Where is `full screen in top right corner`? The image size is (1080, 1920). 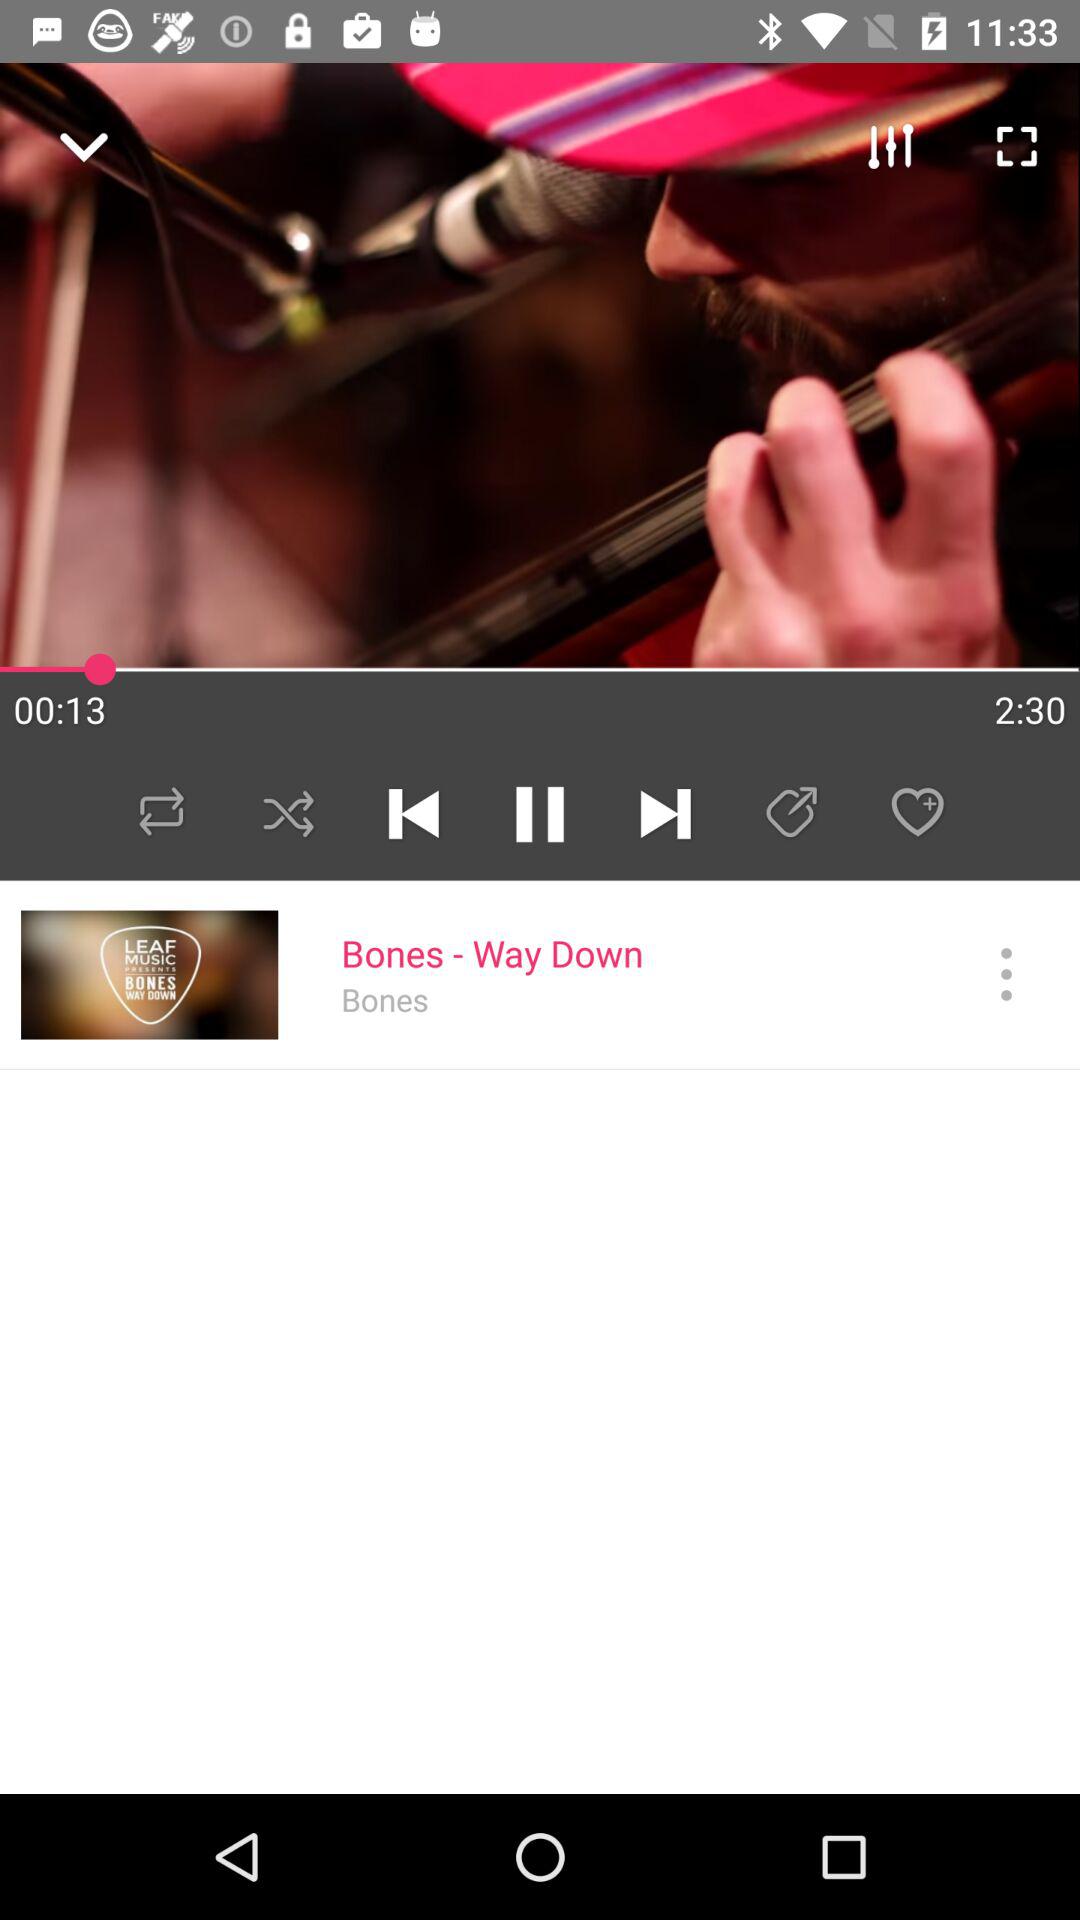
full screen in top right corner is located at coordinates (1006, 136).